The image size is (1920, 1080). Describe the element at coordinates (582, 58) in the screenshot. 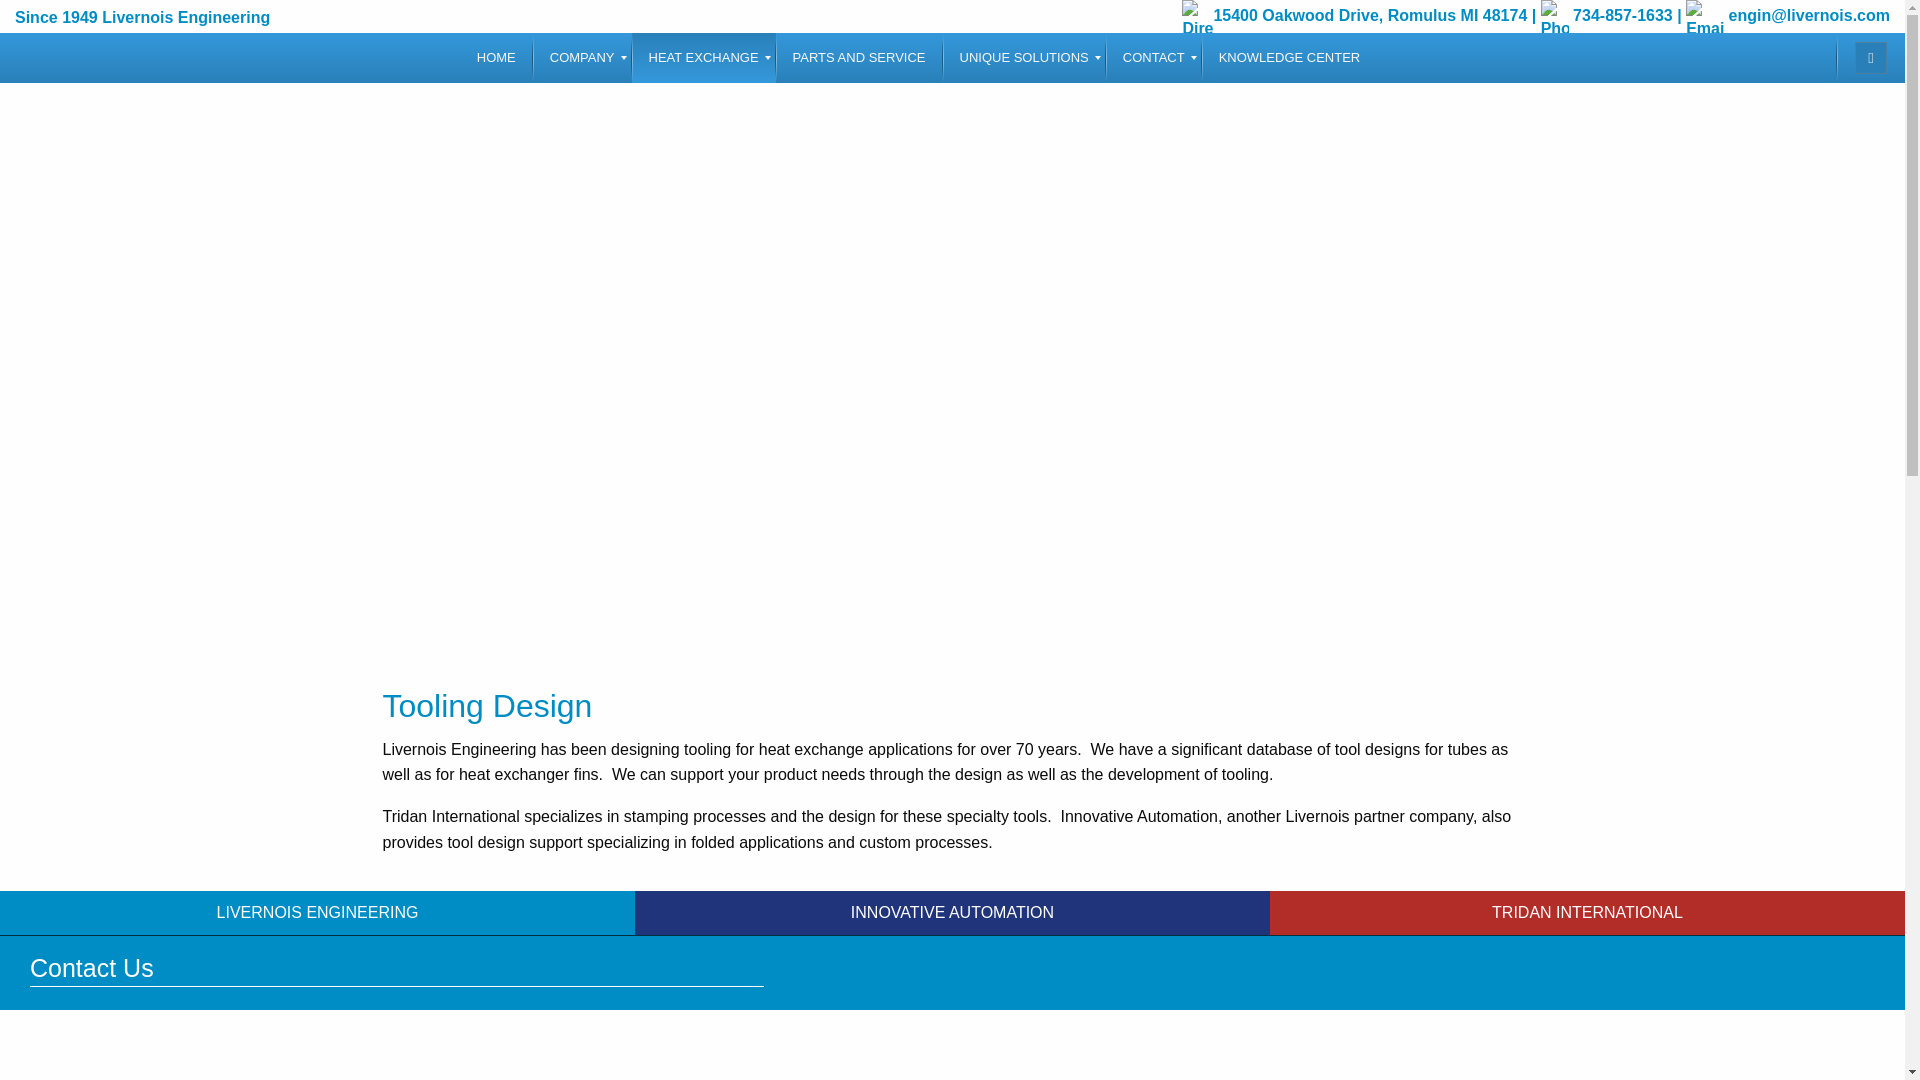

I see `COMPANY` at that location.